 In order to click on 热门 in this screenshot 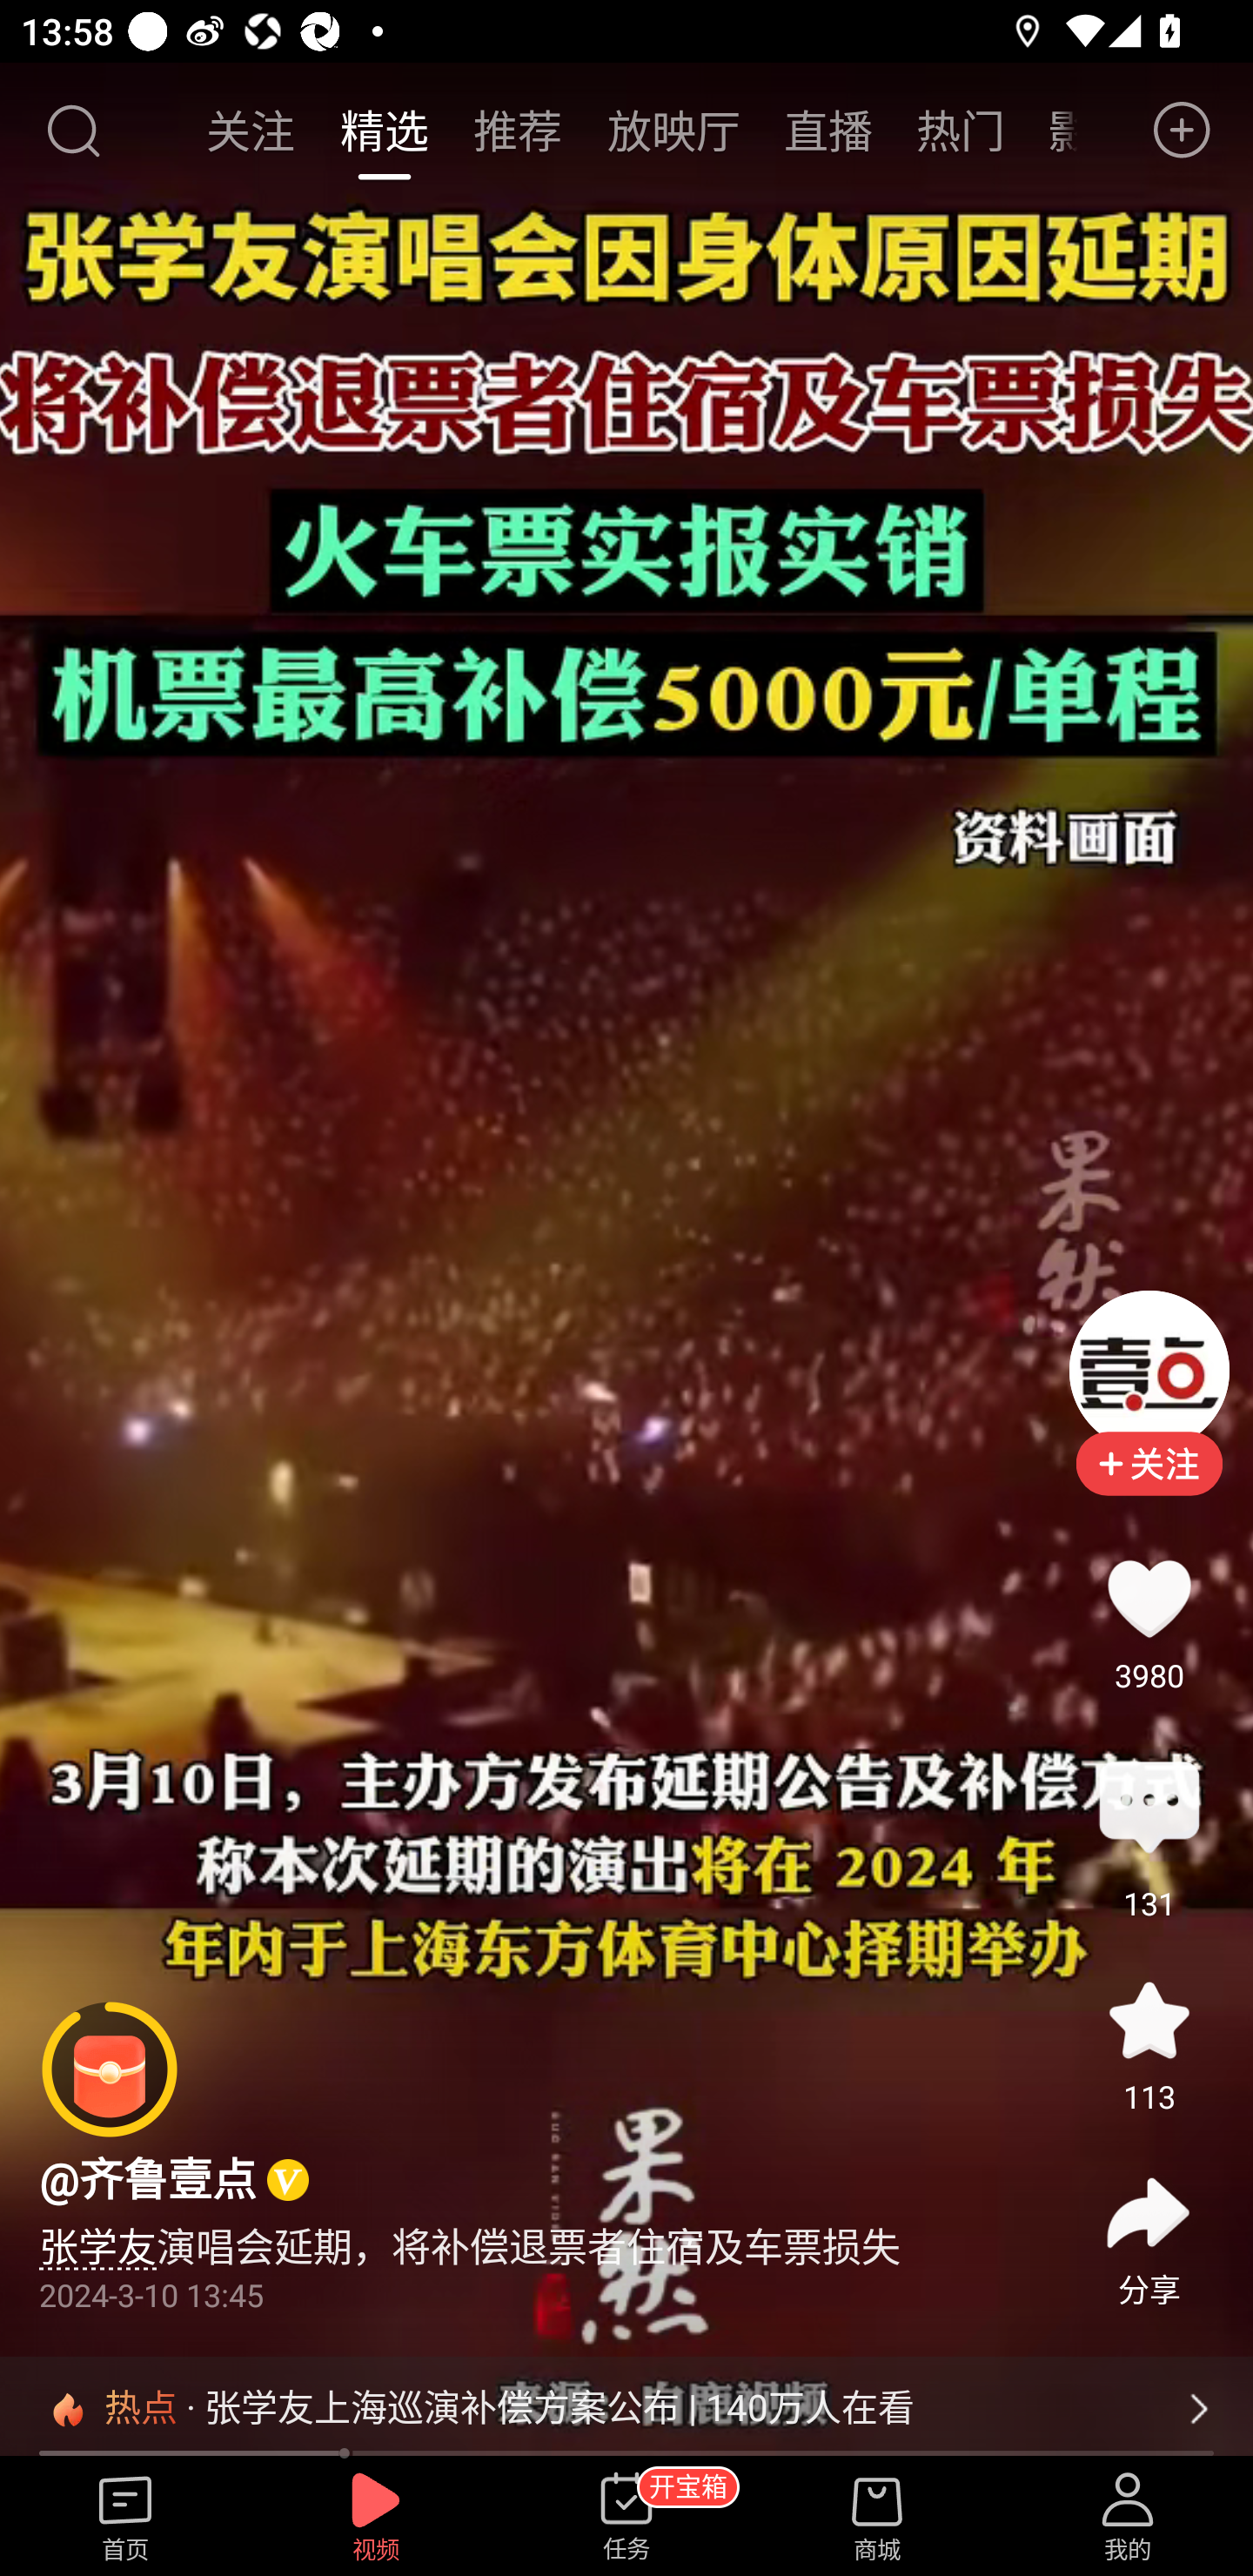, I will do `click(961, 130)`.